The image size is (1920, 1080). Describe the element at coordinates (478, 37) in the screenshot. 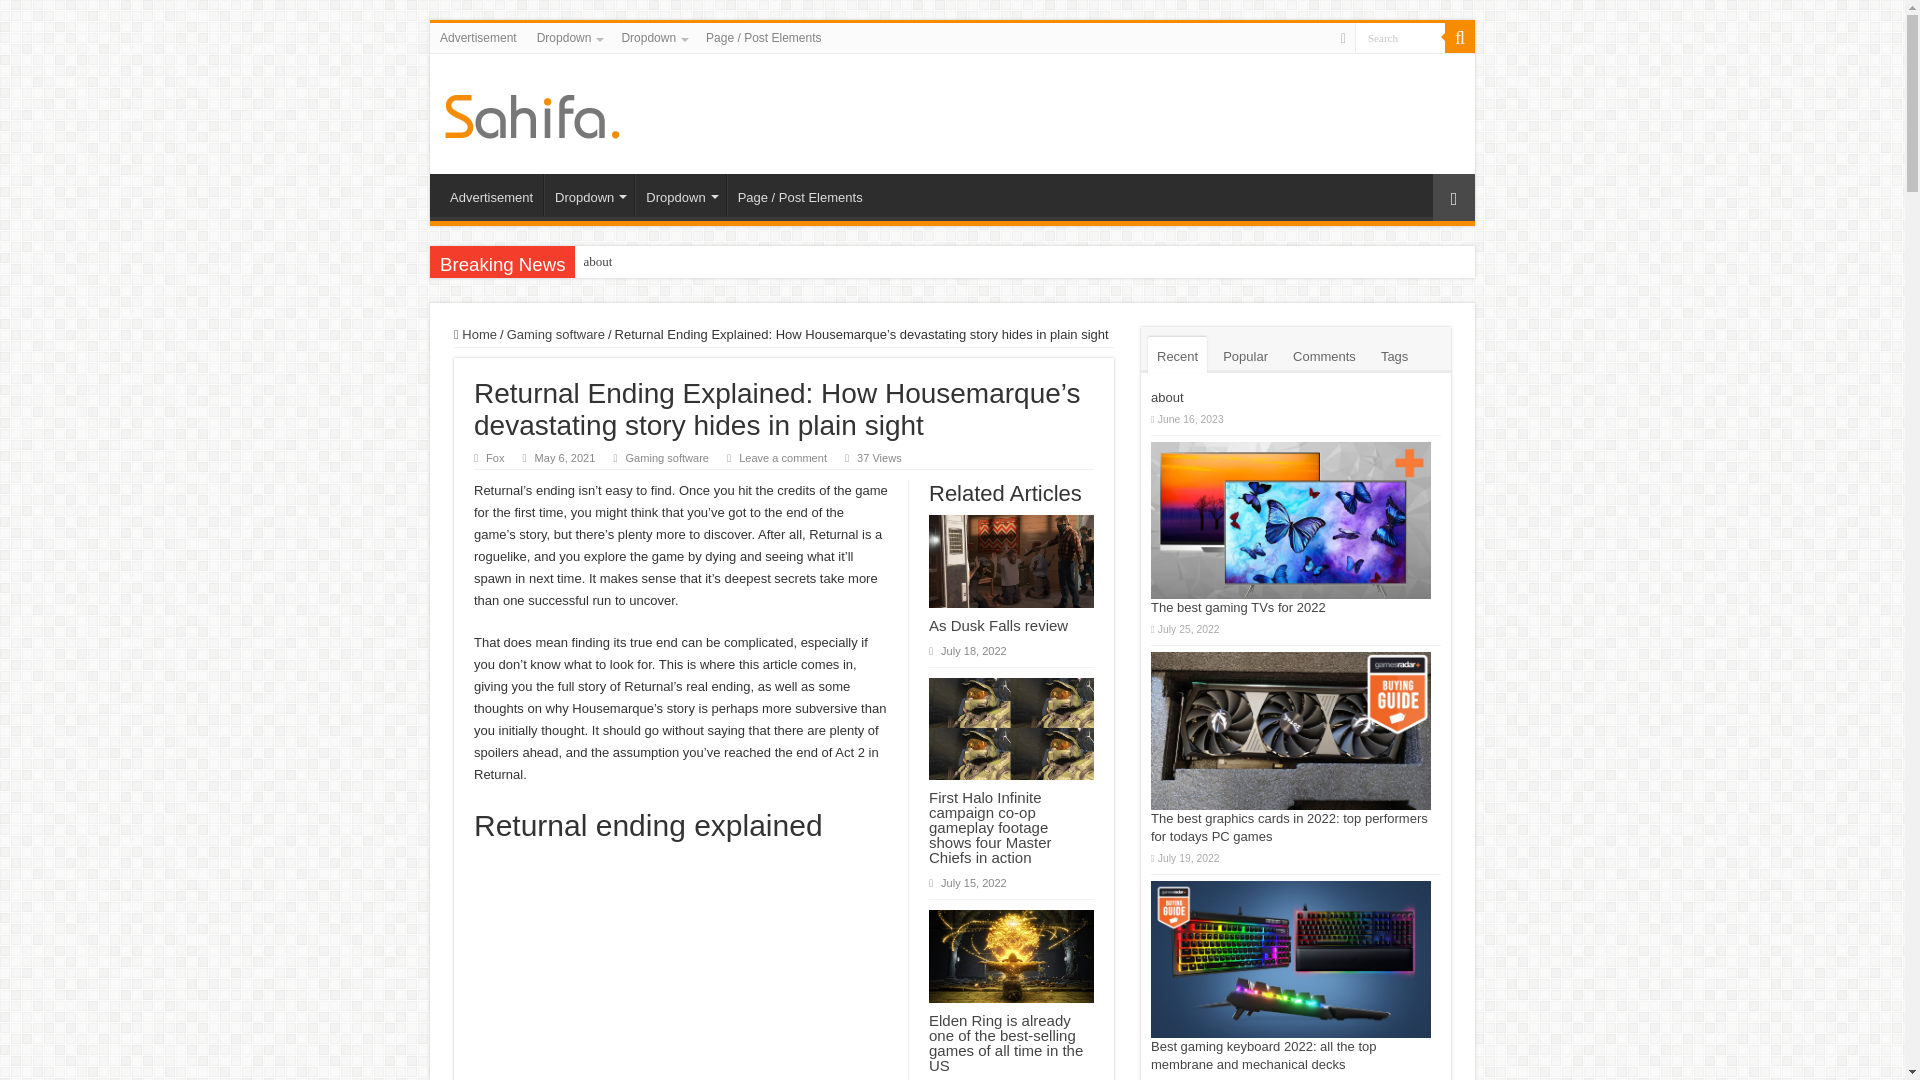

I see `Advertisement` at that location.